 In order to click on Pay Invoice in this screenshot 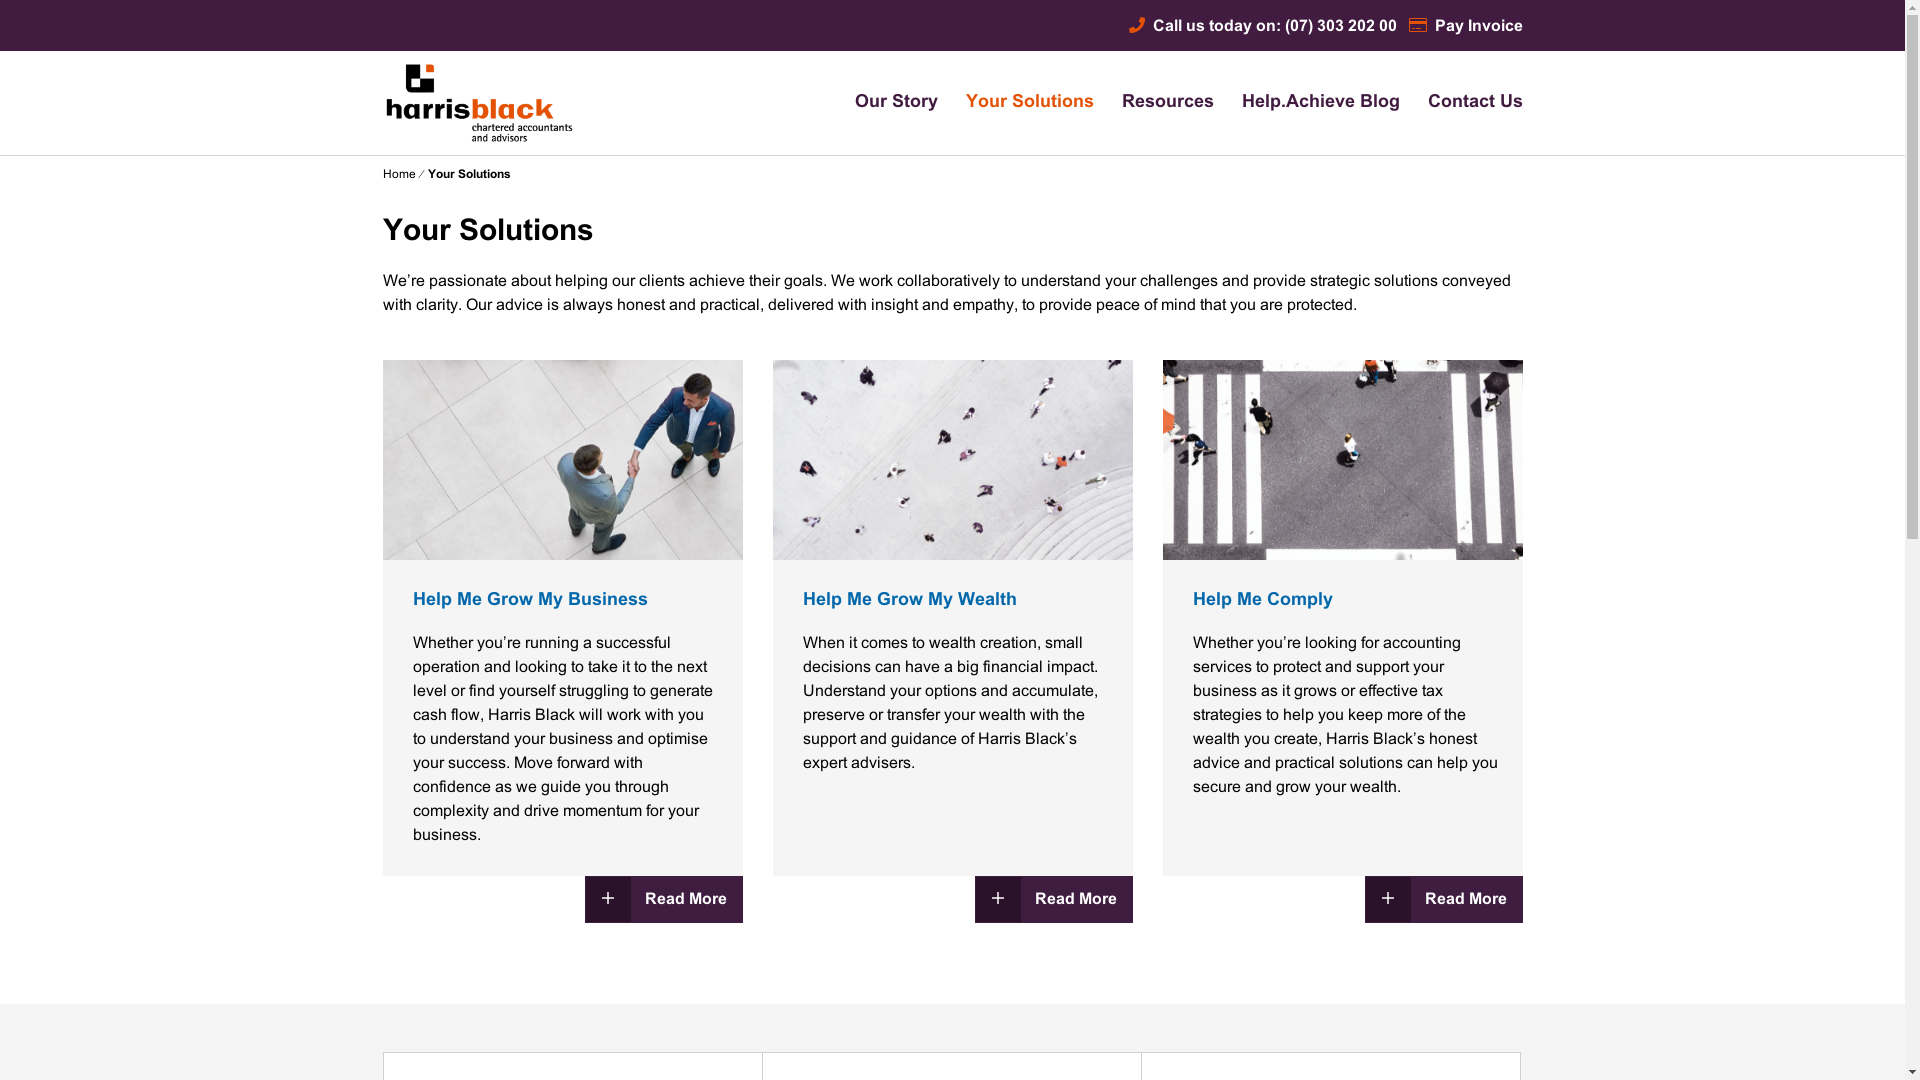, I will do `click(1465, 26)`.